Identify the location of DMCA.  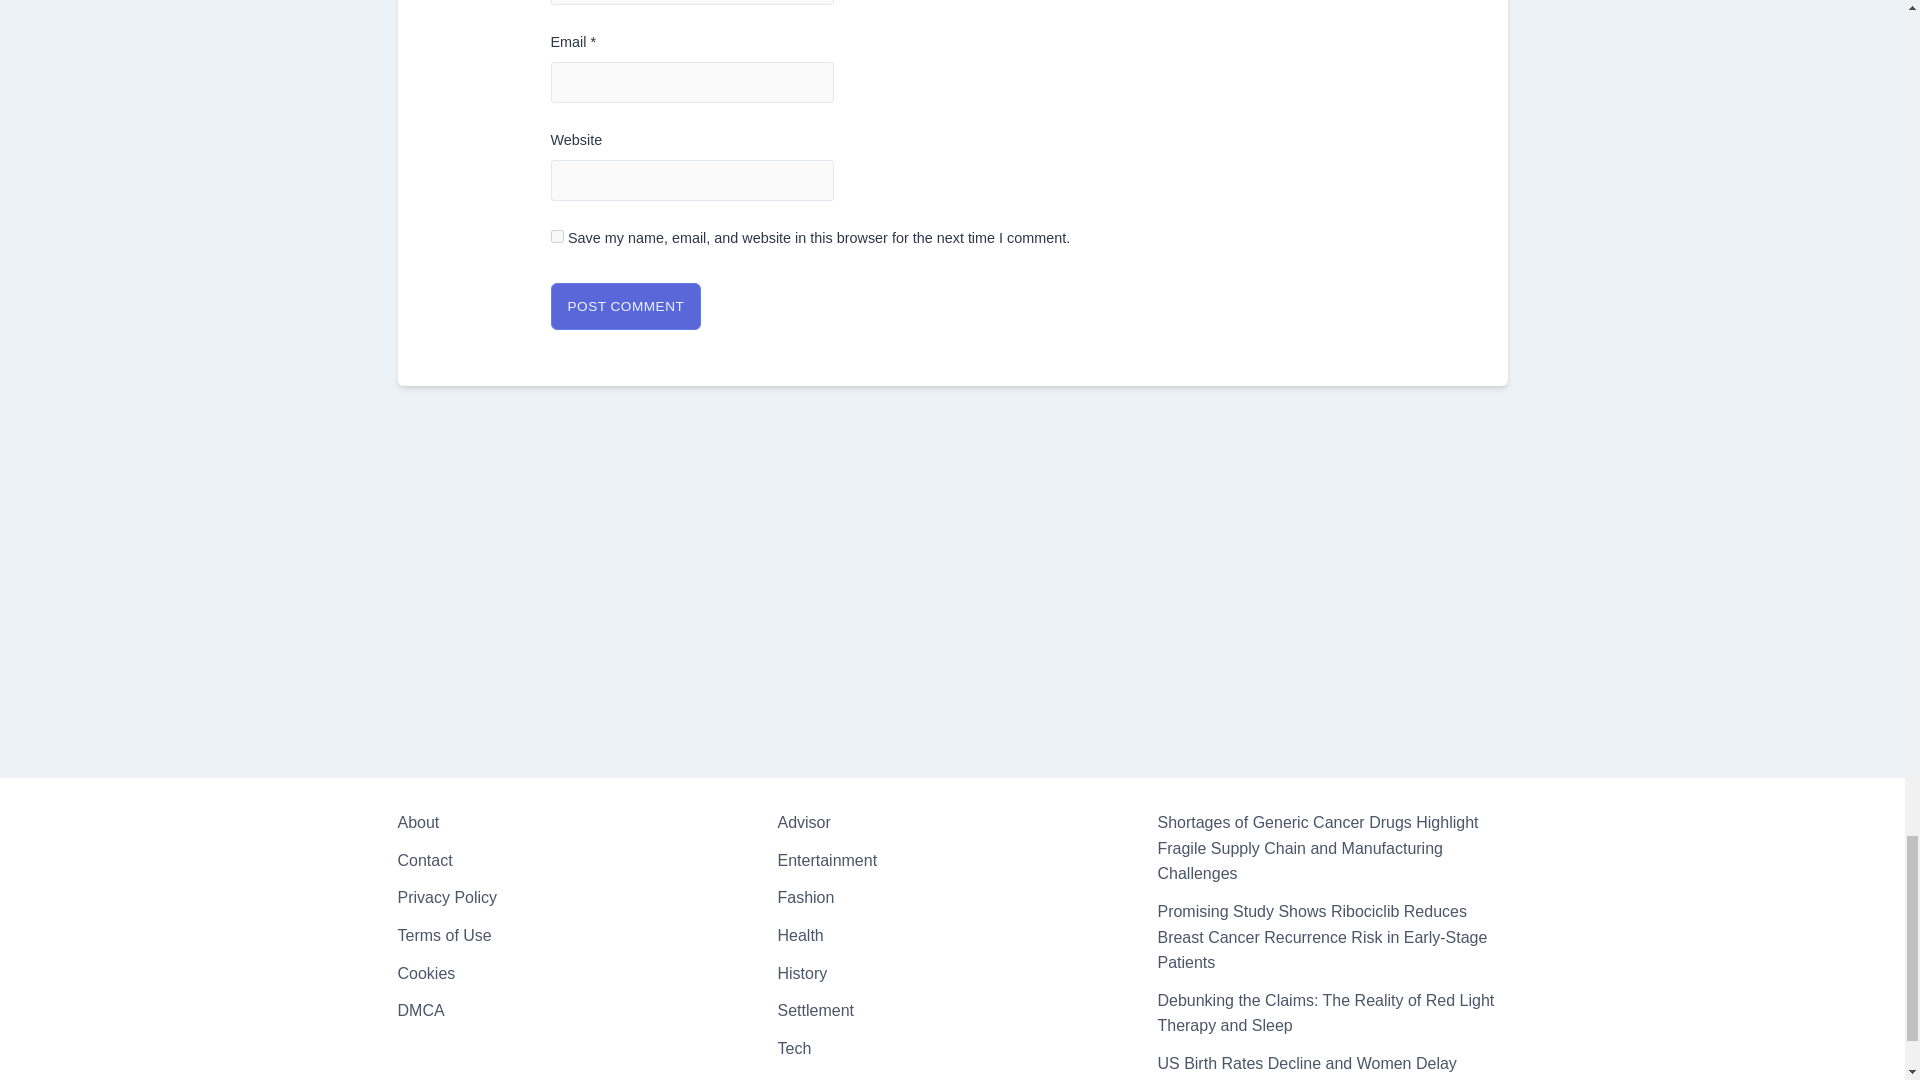
(421, 1010).